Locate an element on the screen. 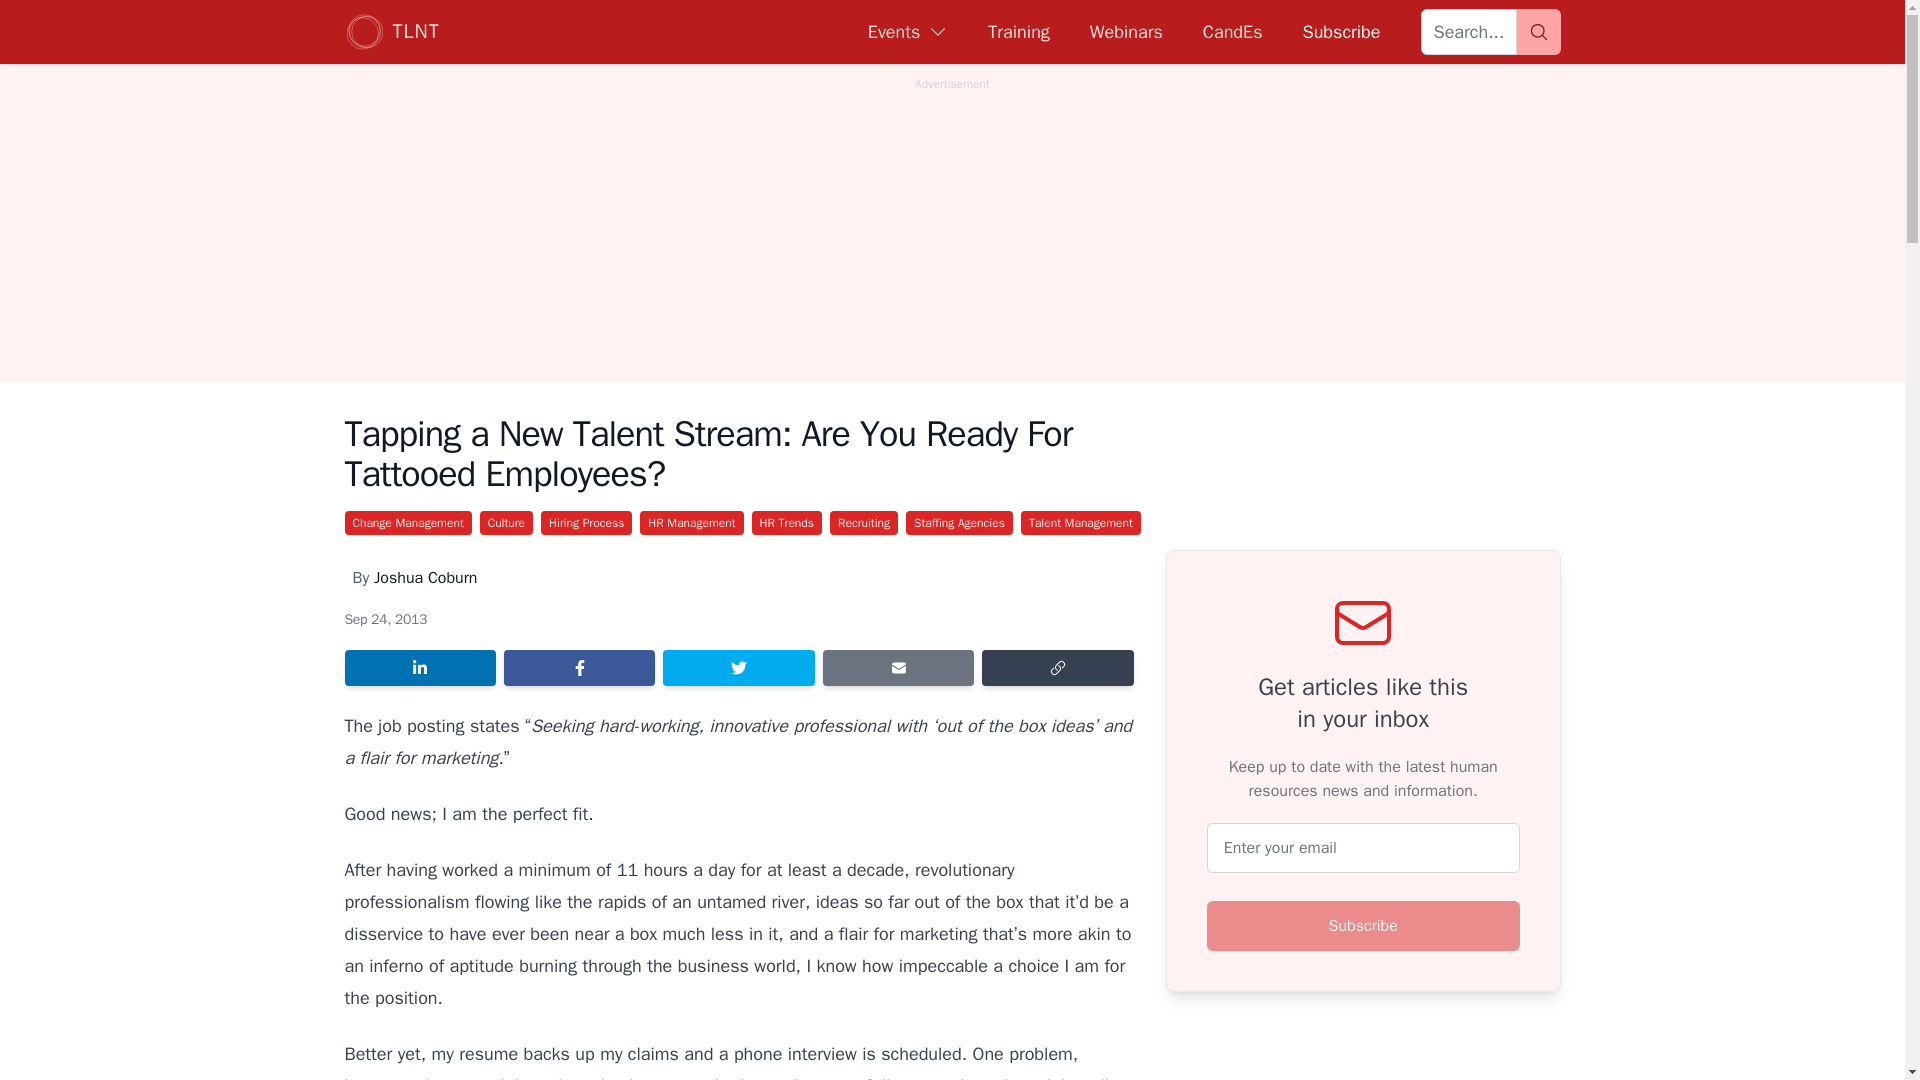 This screenshot has width=1920, height=1080. Subscribe is located at coordinates (1340, 32).